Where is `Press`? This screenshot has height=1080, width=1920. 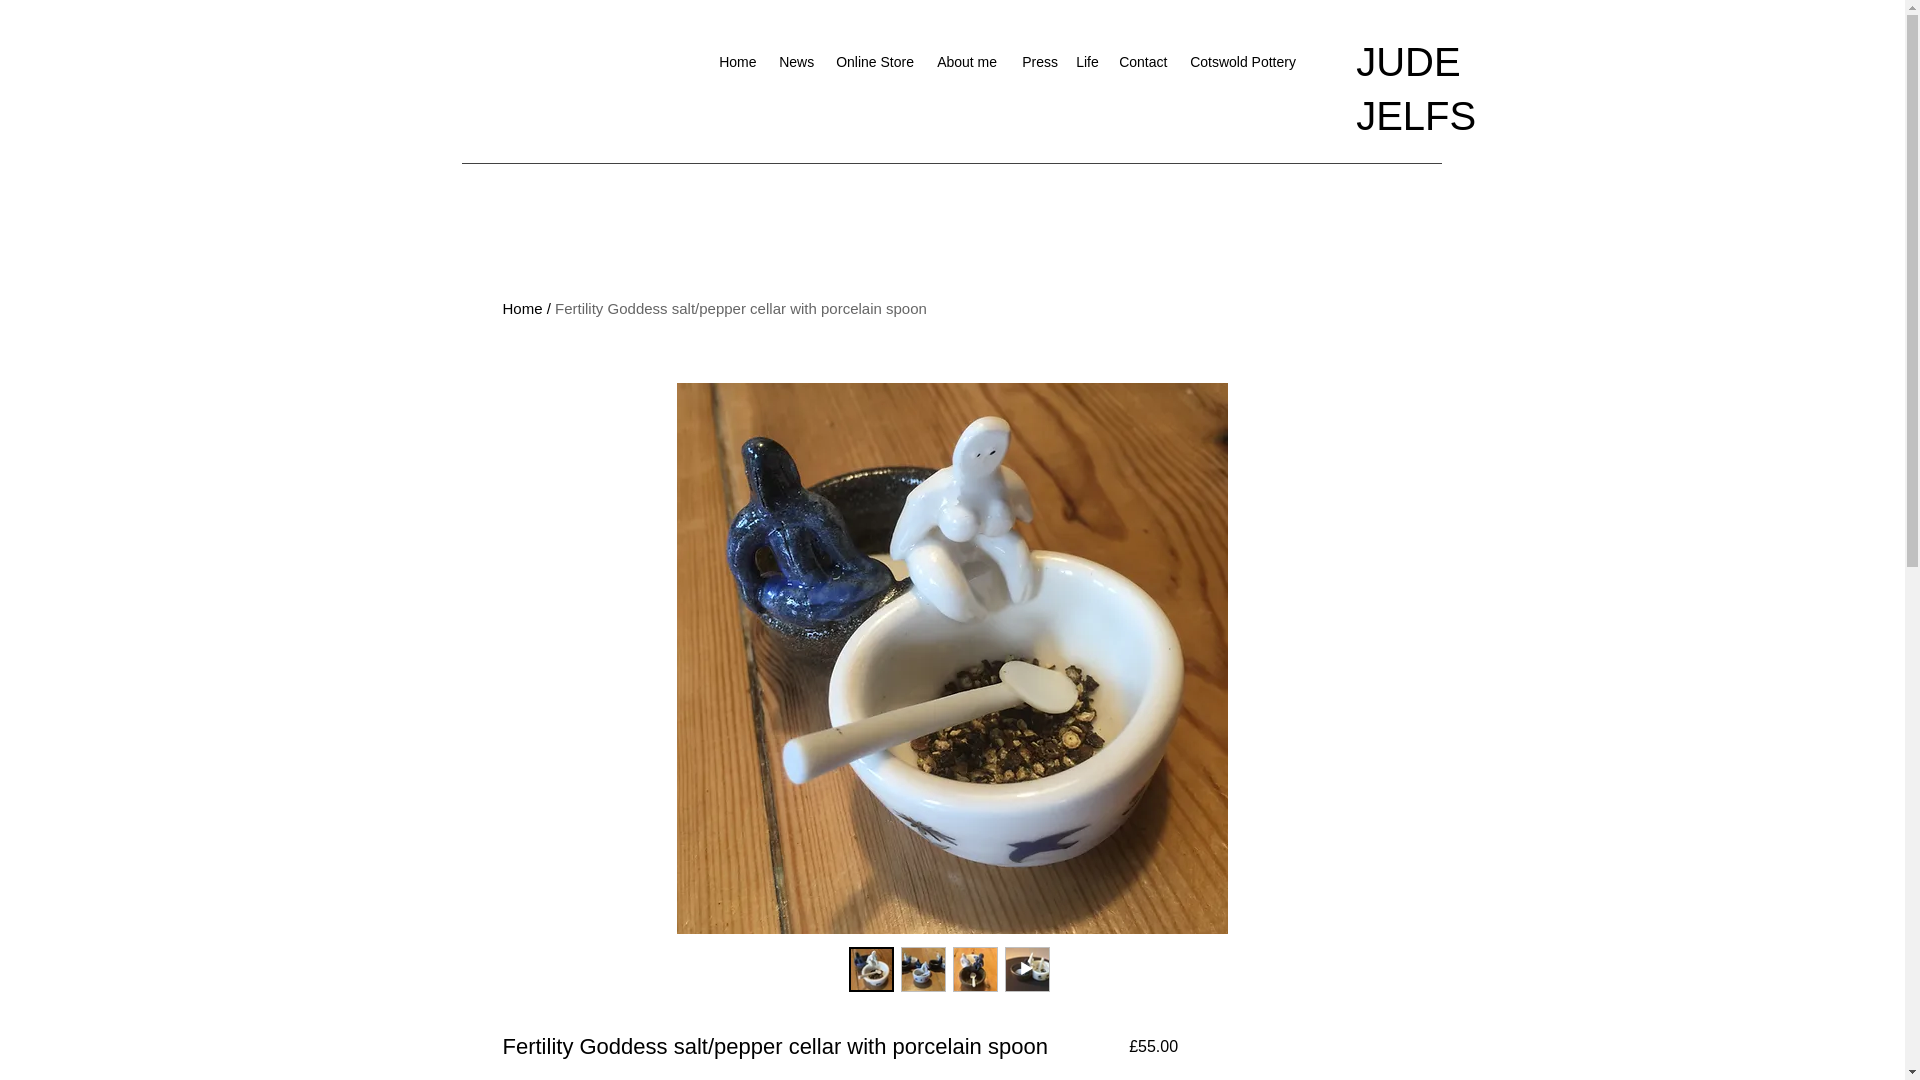 Press is located at coordinates (1038, 62).